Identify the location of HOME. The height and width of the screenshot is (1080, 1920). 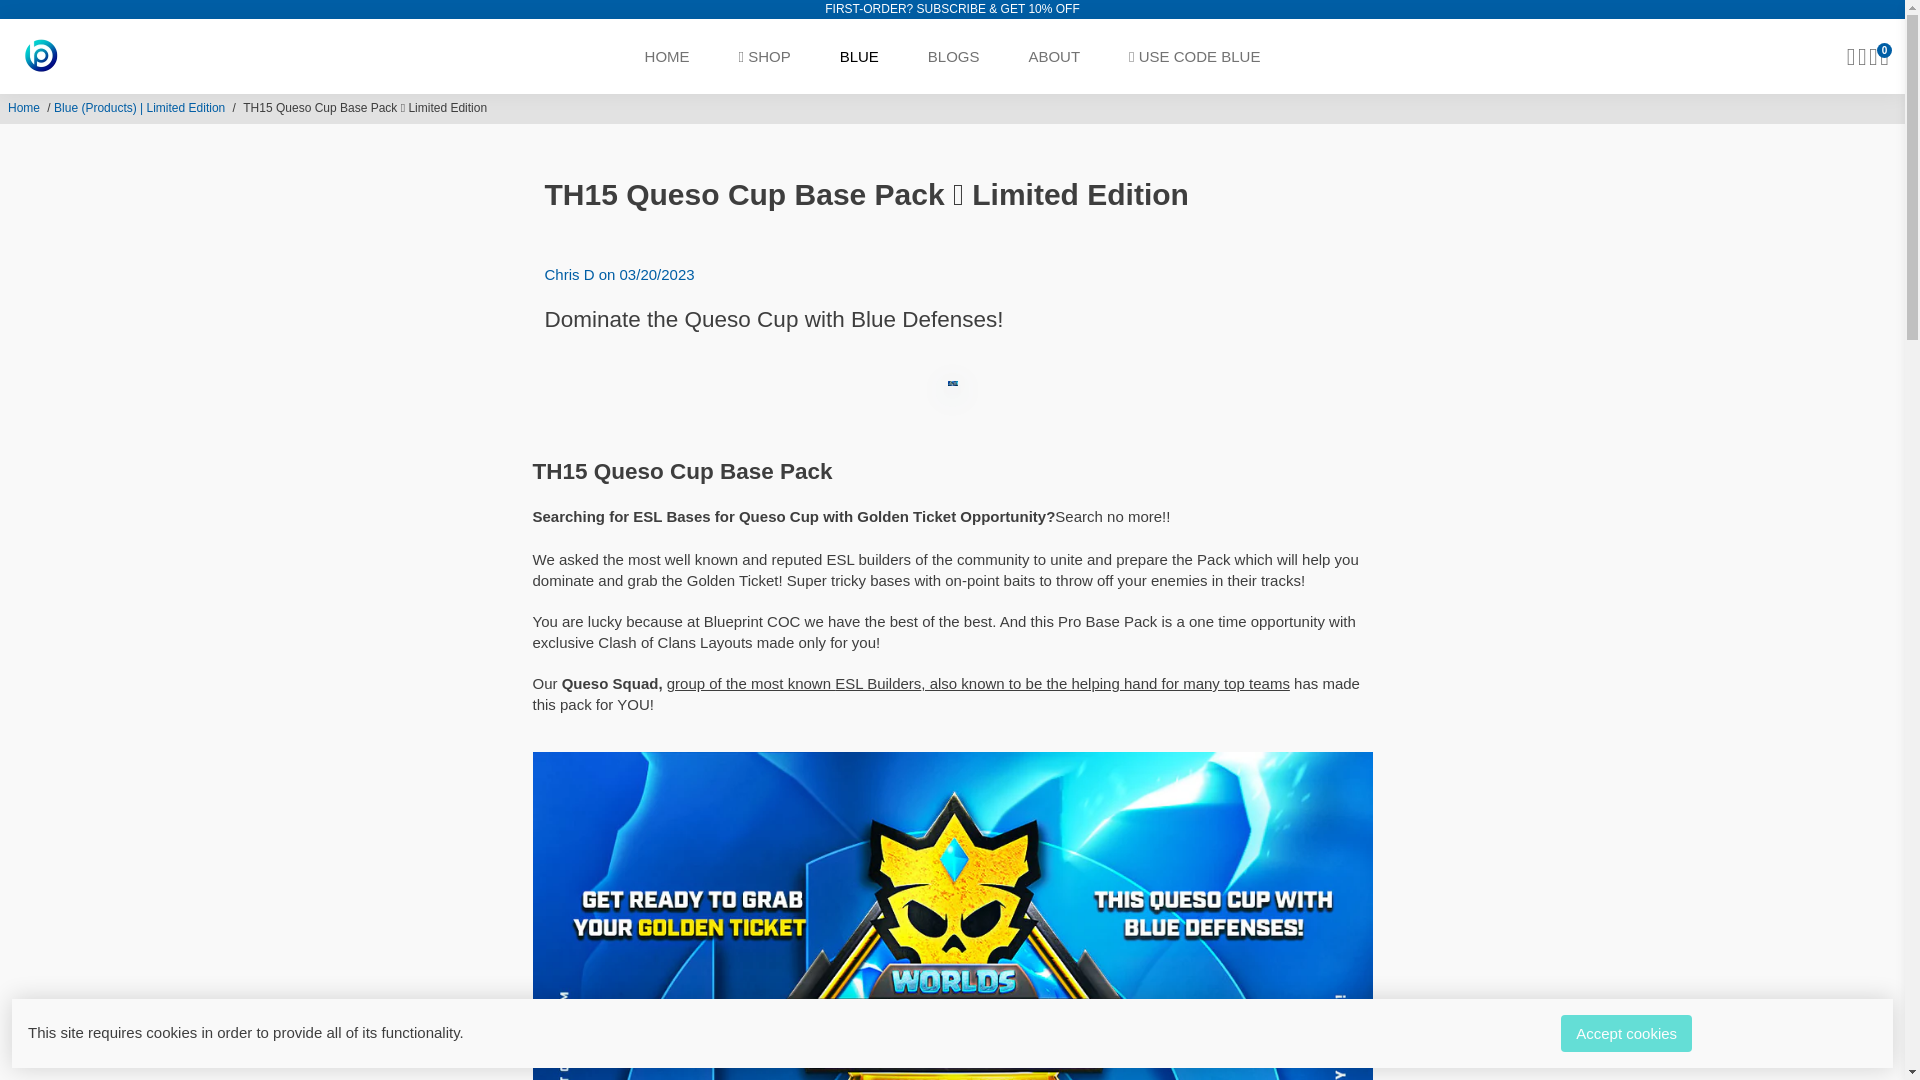
(668, 56).